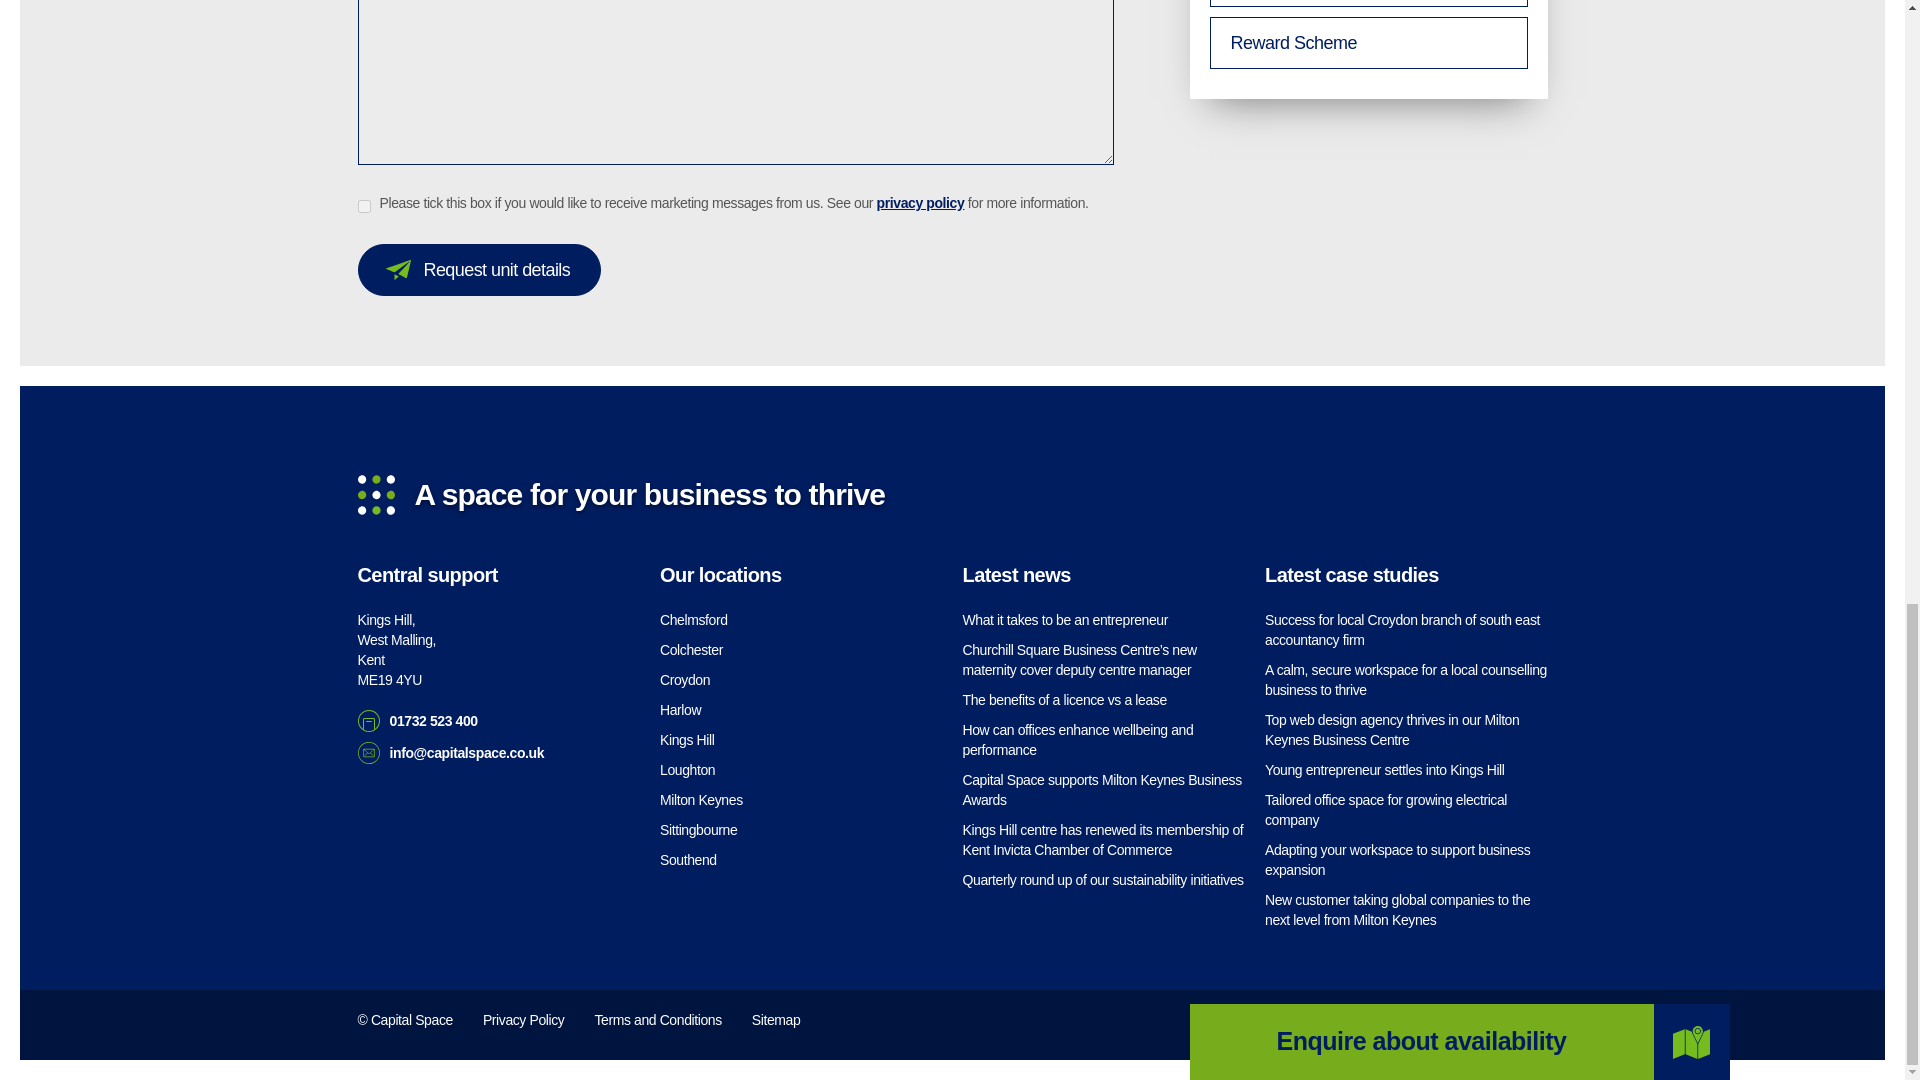 Image resolution: width=1920 pixels, height=1080 pixels. Describe the element at coordinates (364, 206) in the screenshot. I see `Yes` at that location.